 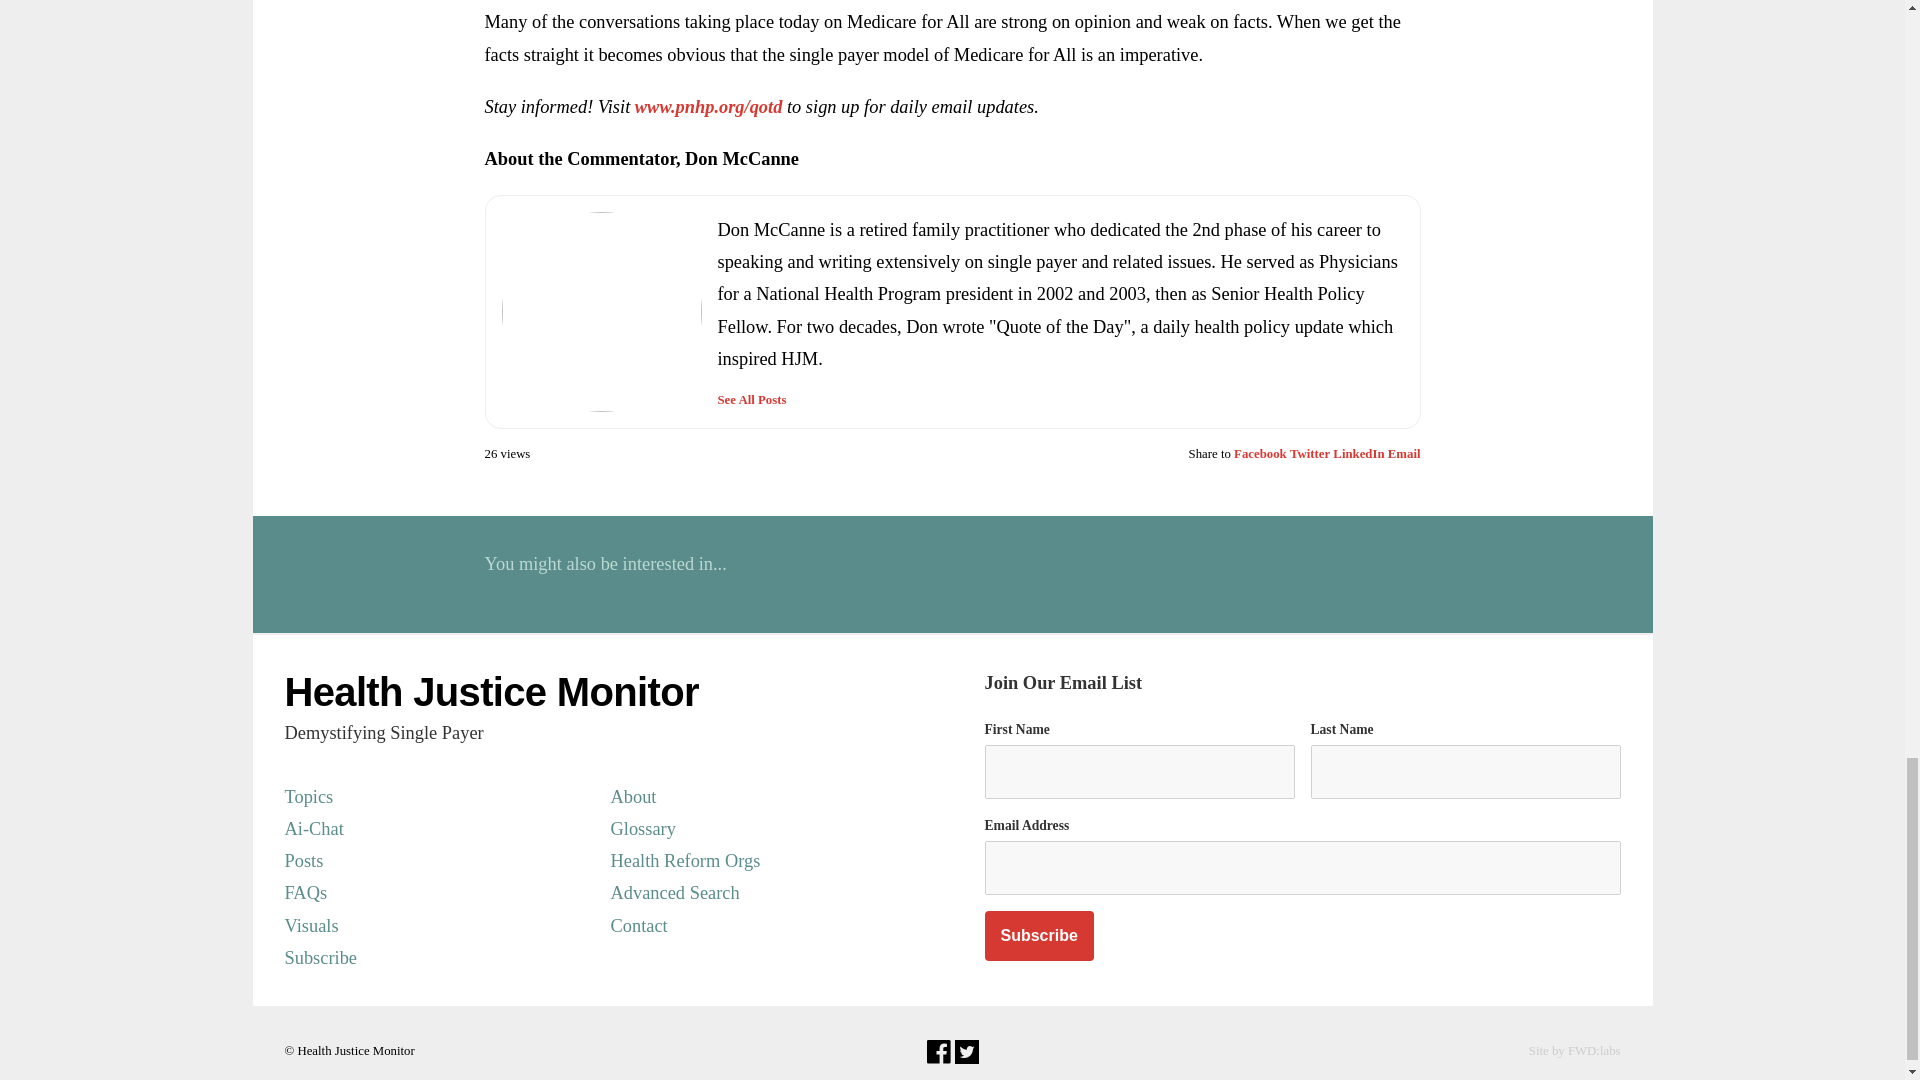 I want to click on Advanced Search, so click(x=764, y=892).